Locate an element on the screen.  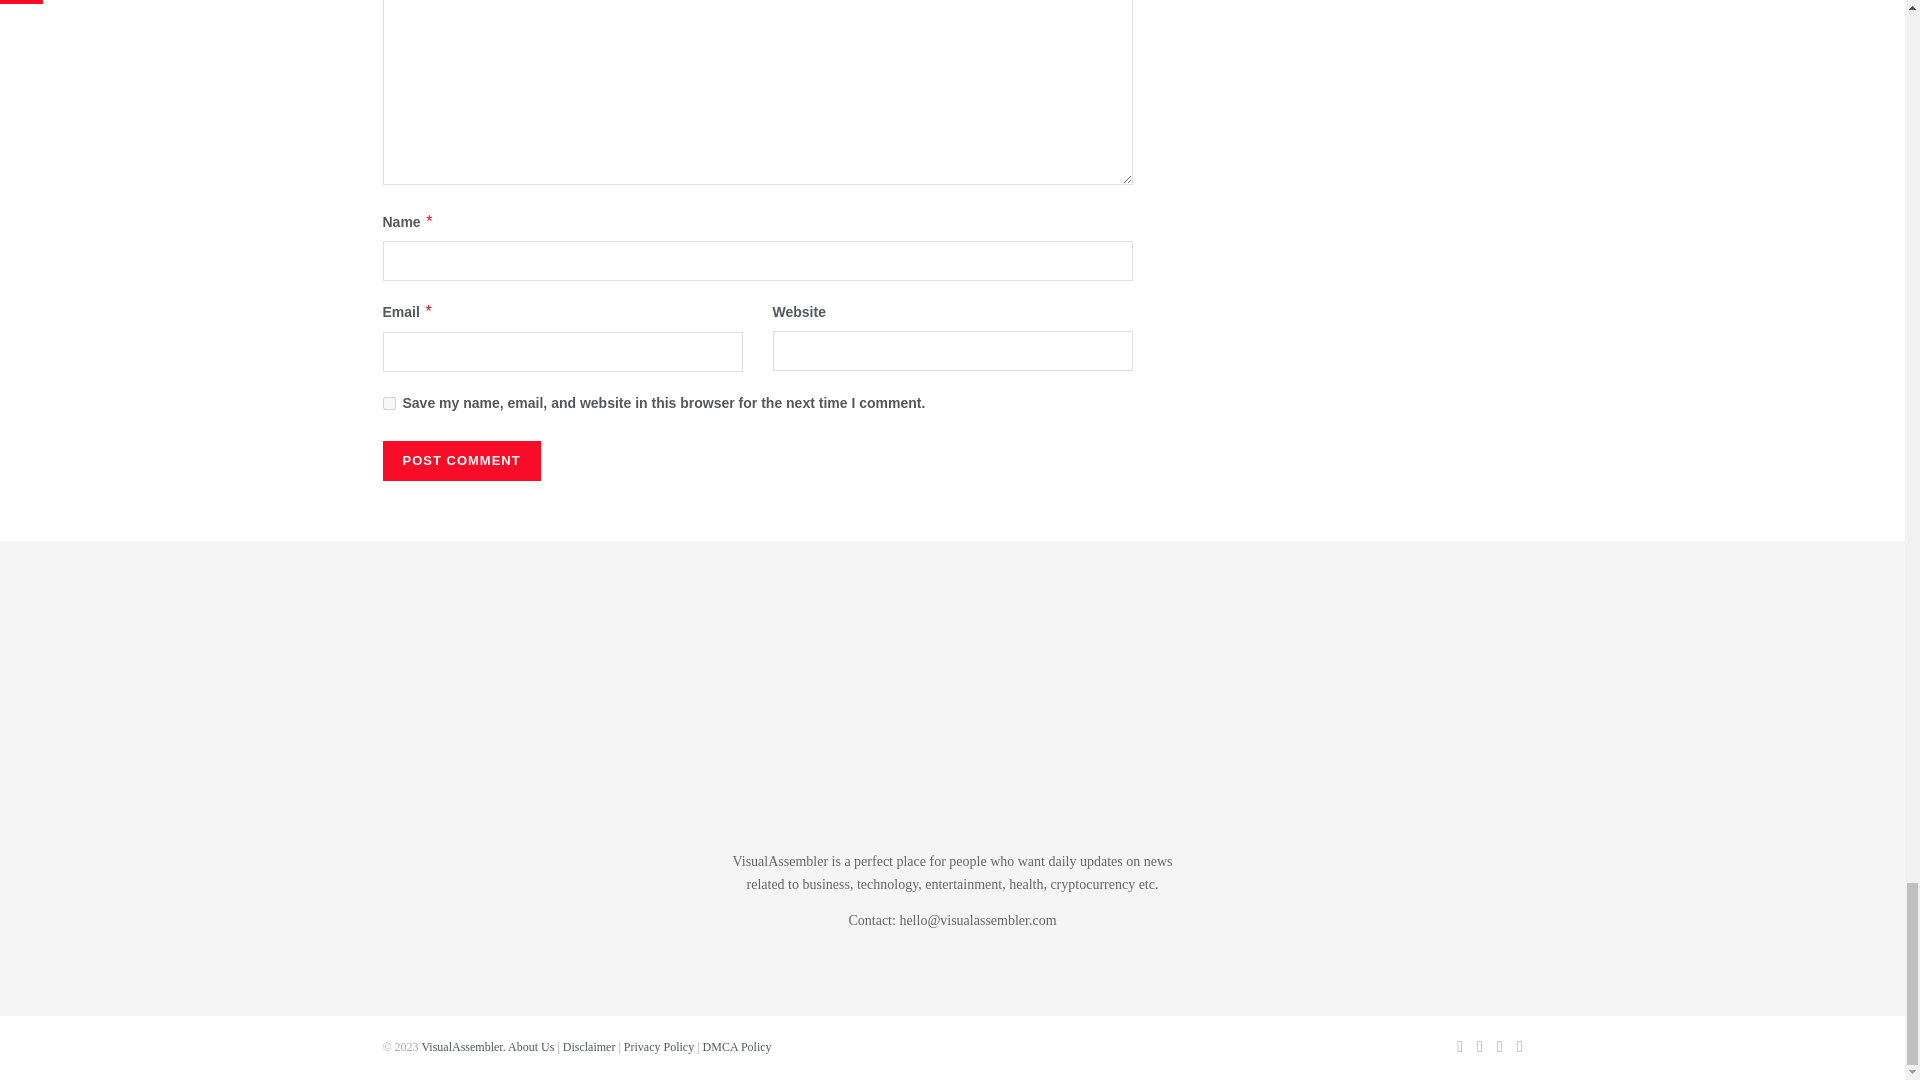
Post Comment is located at coordinates (460, 460).